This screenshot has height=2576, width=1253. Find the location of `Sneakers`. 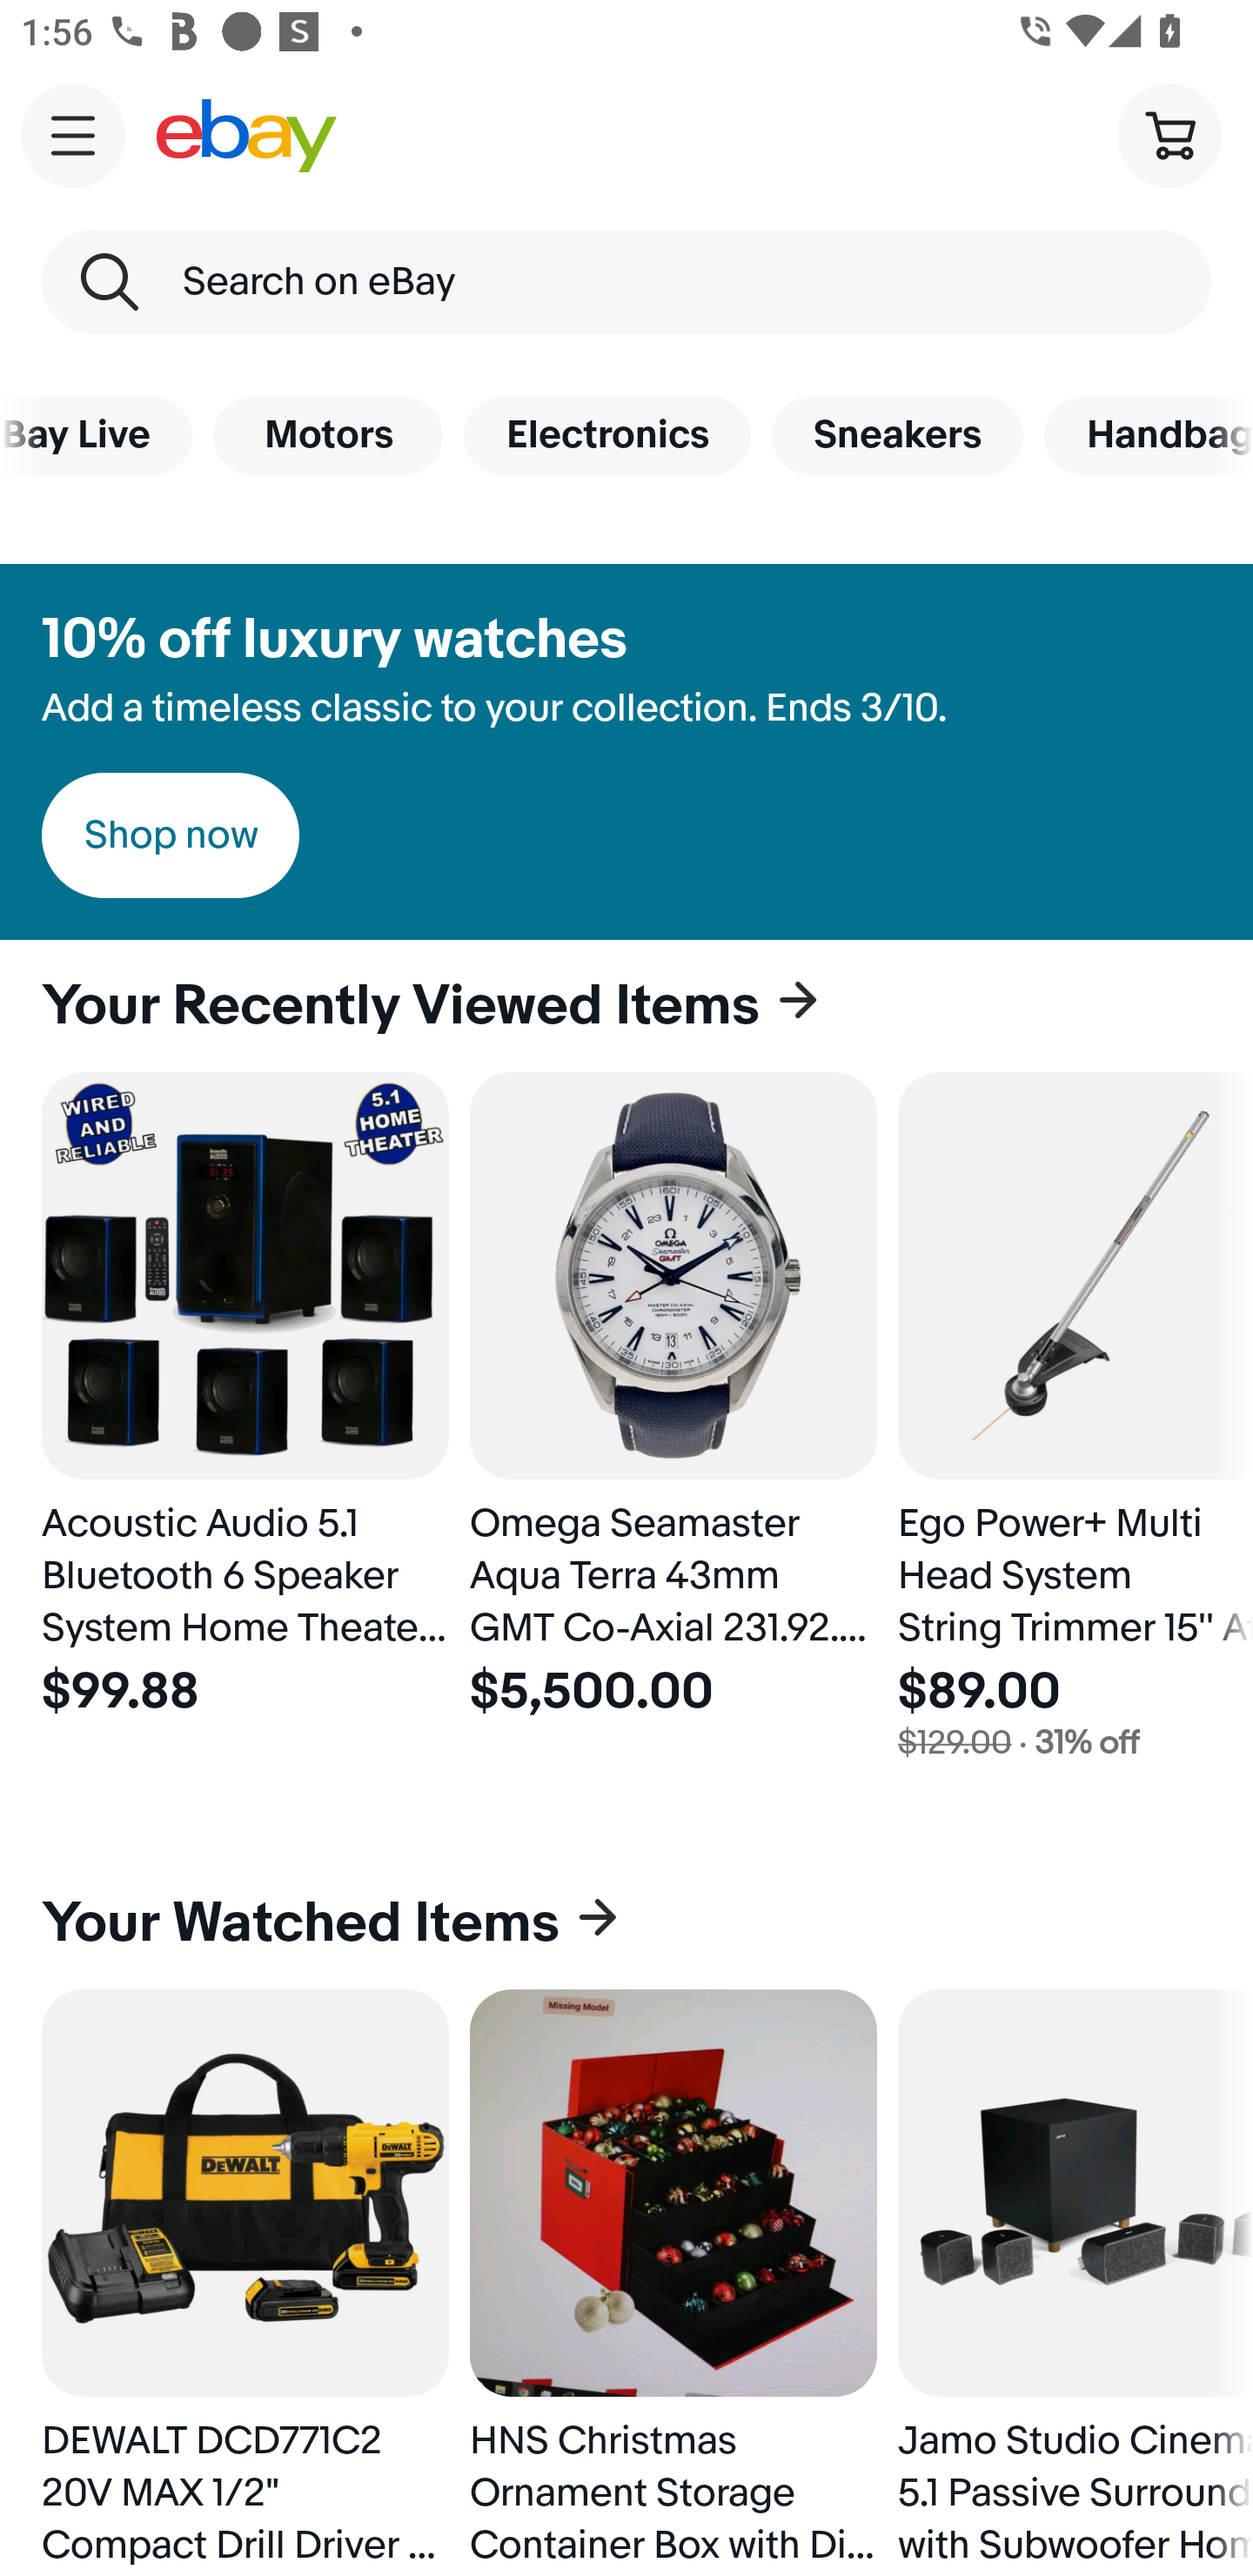

Sneakers is located at coordinates (898, 435).